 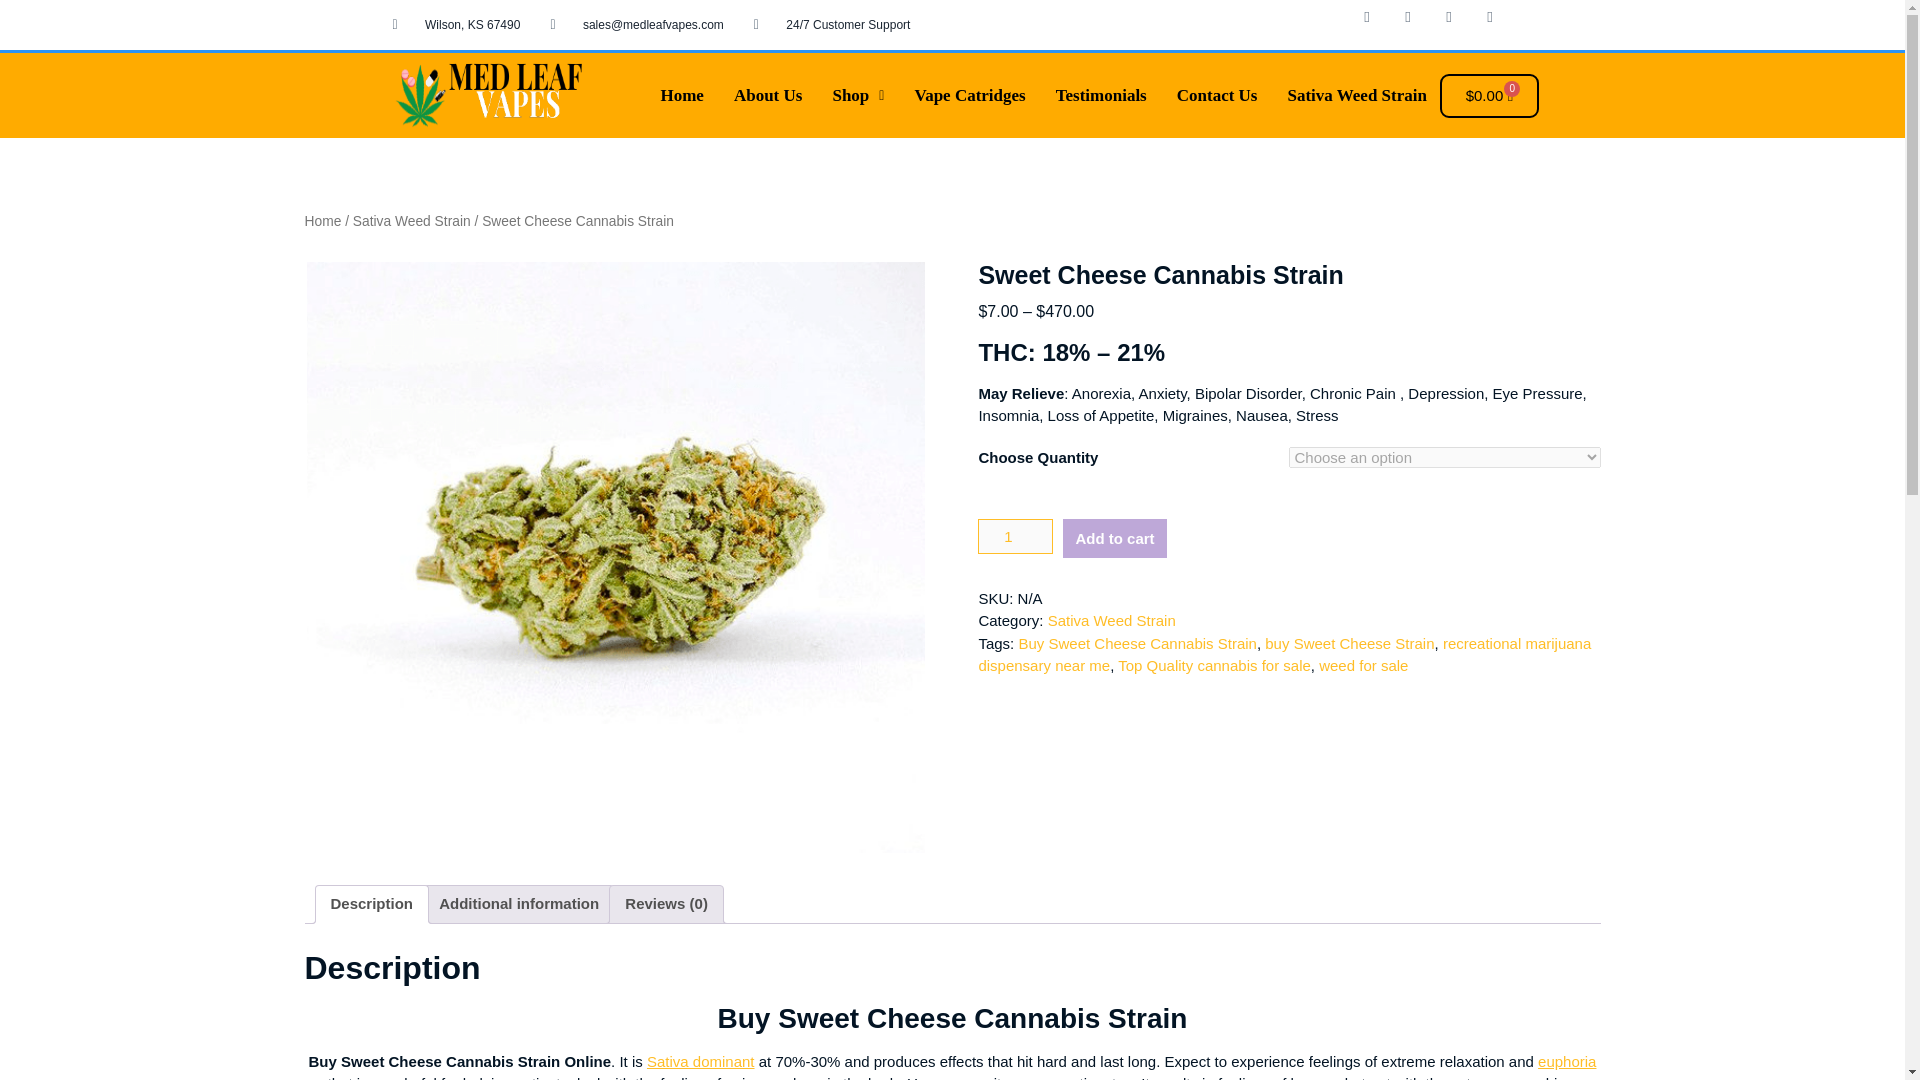 I want to click on About Us, so click(x=768, y=95).